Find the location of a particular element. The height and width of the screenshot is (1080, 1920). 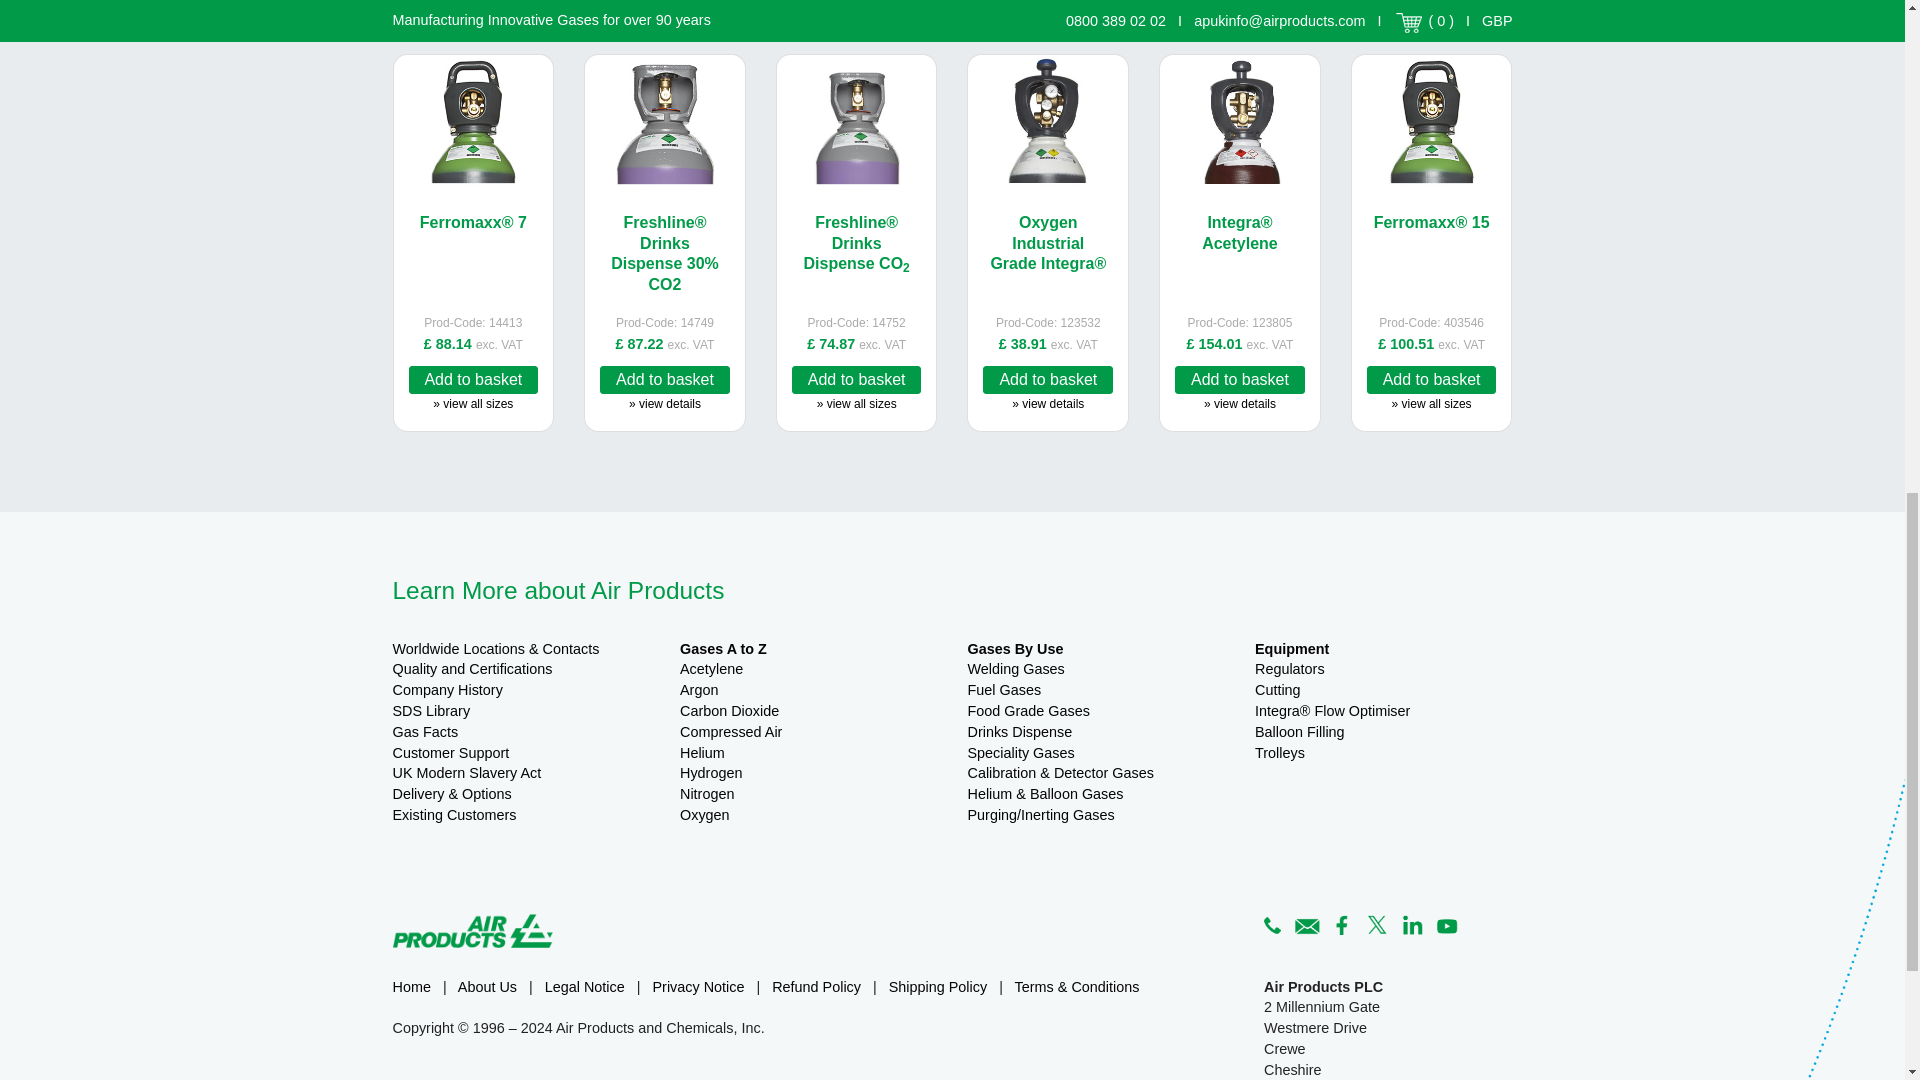

Watch Air Products Videos is located at coordinates (1447, 922).